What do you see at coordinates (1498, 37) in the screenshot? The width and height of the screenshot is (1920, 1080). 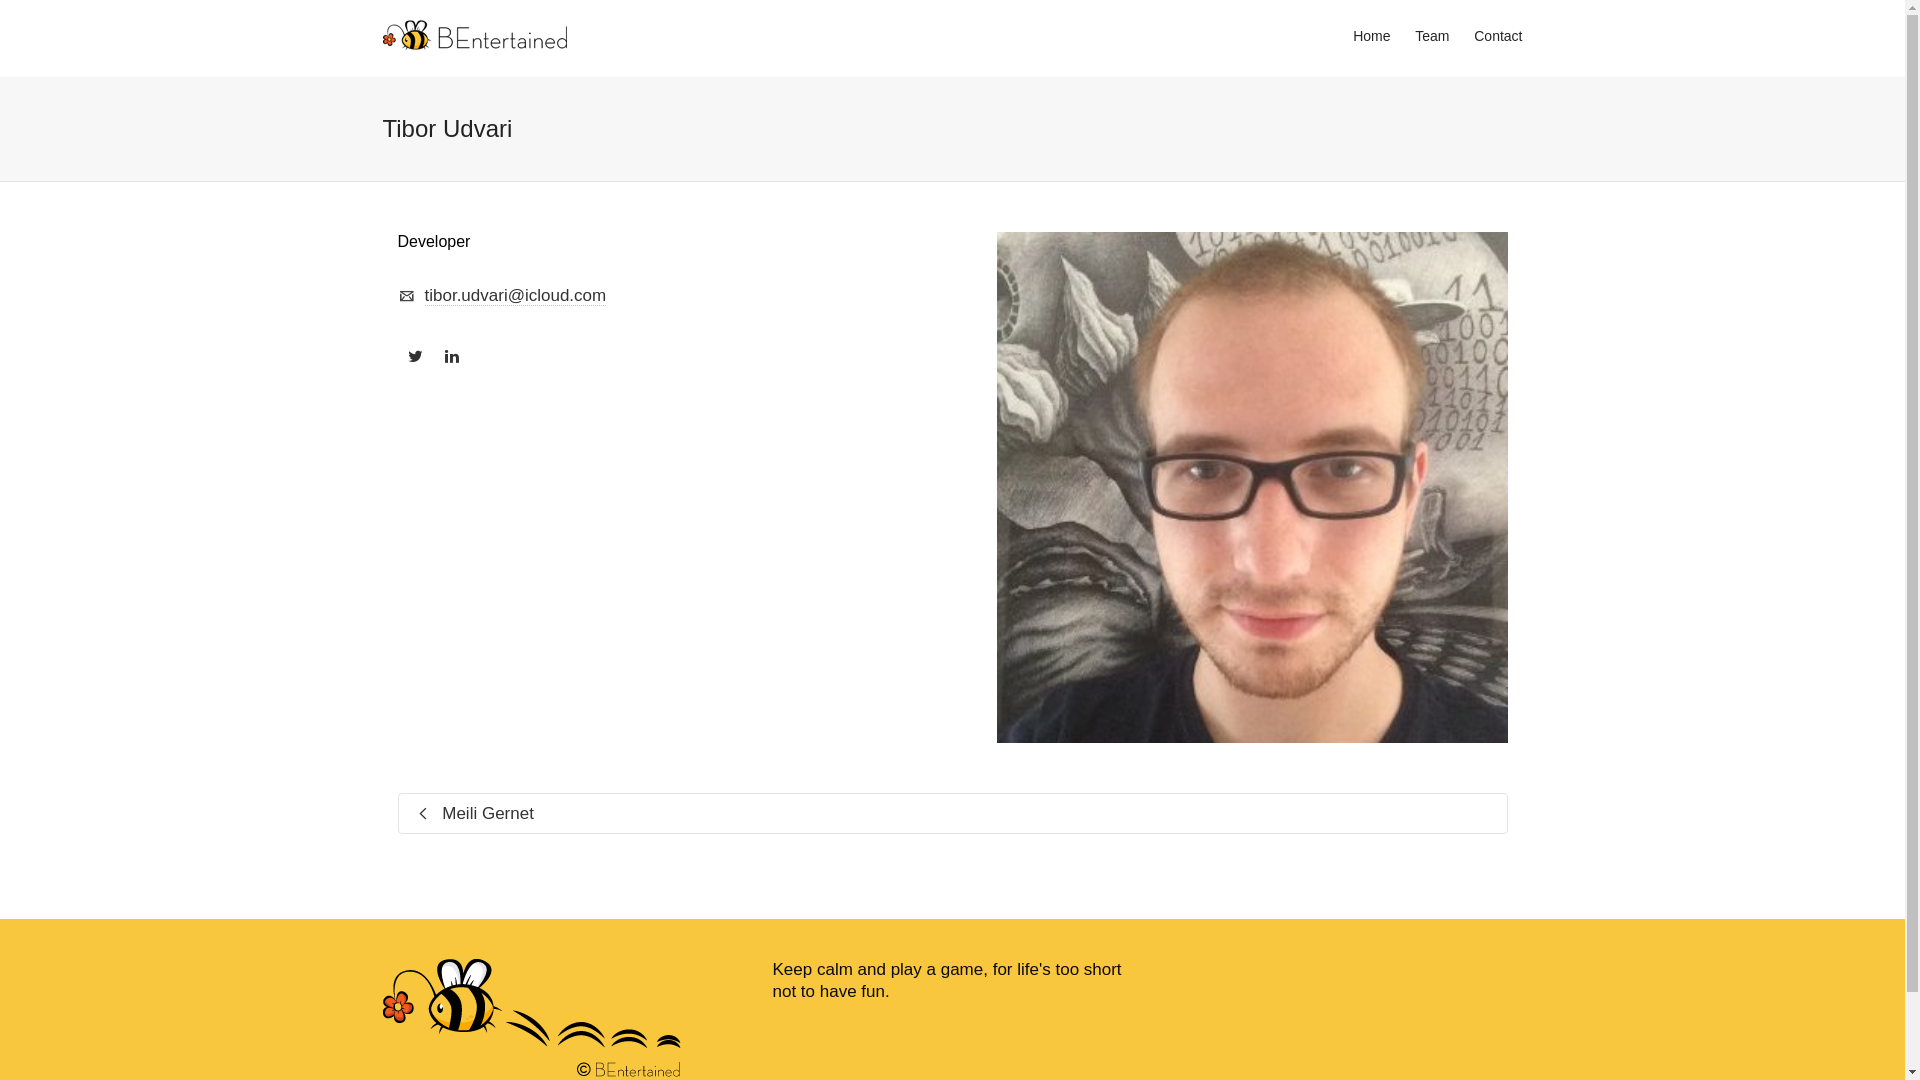 I see `Contact` at bounding box center [1498, 37].